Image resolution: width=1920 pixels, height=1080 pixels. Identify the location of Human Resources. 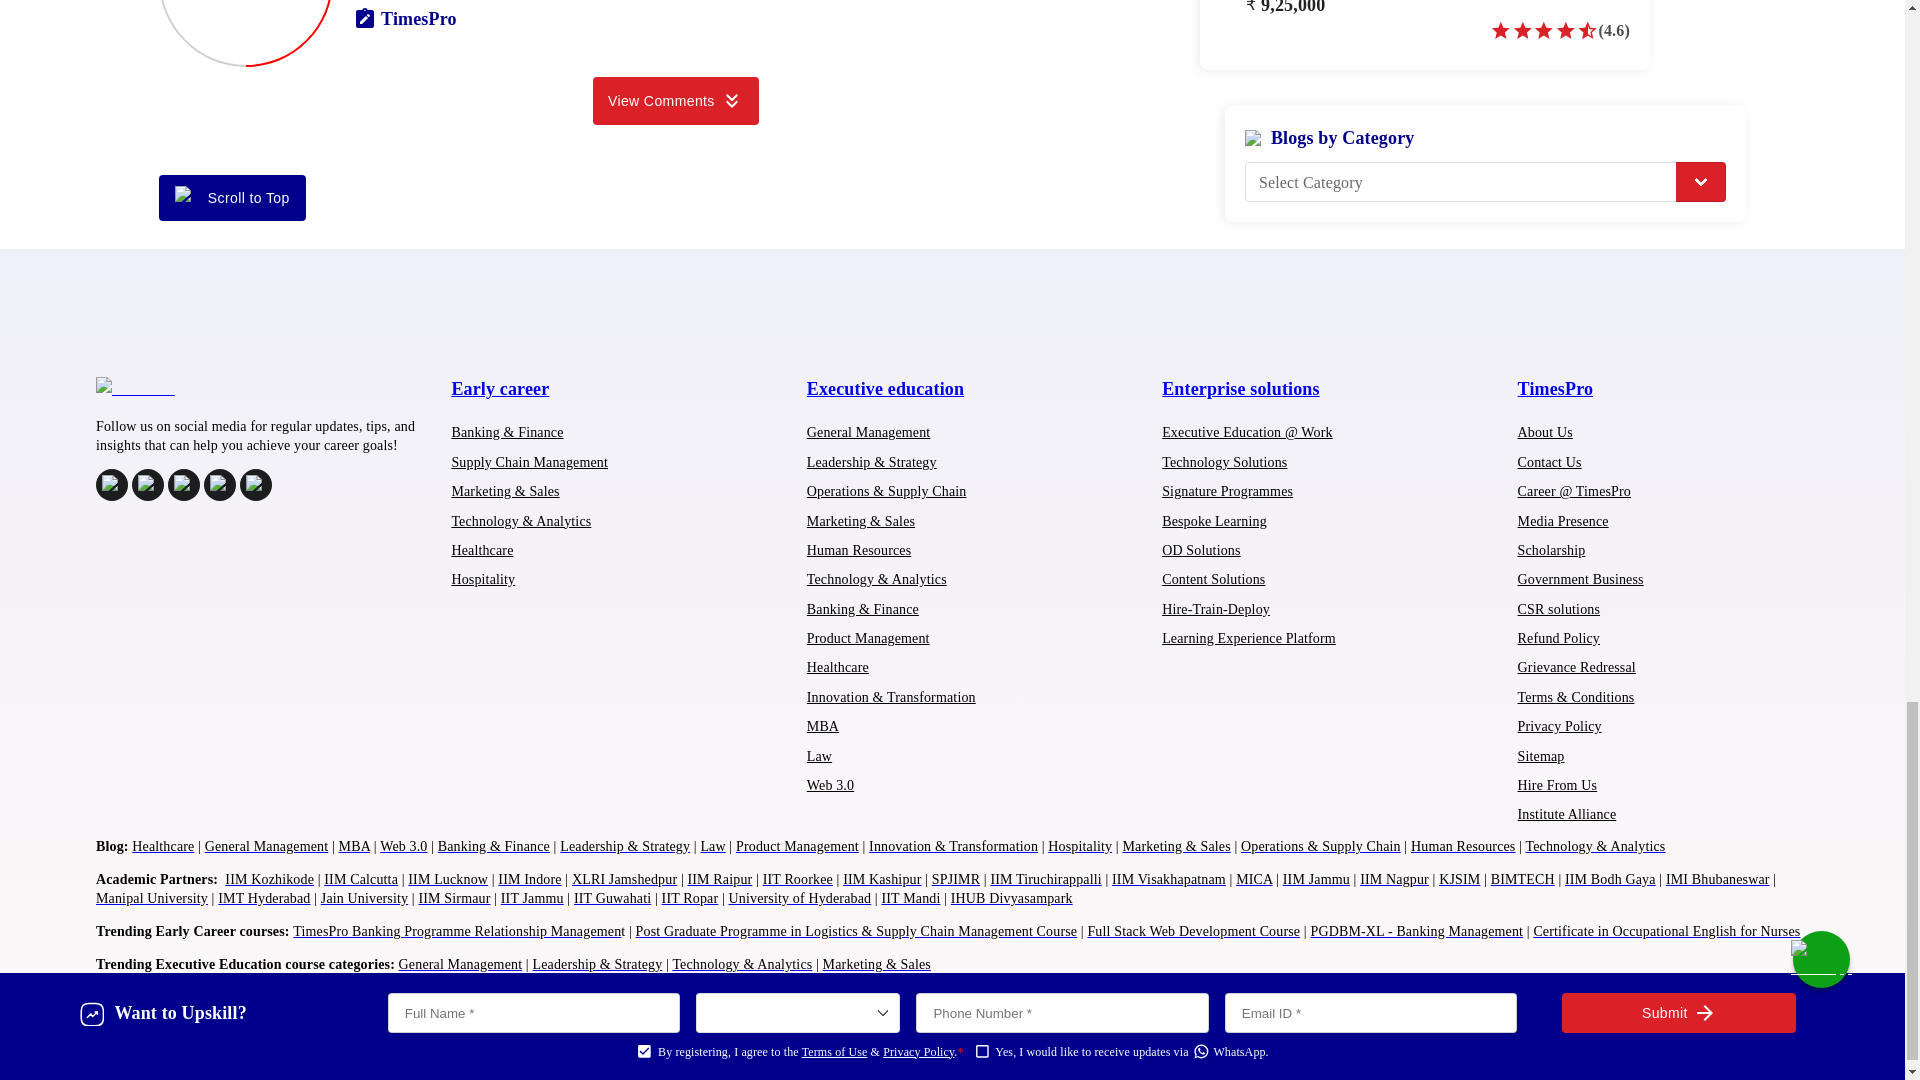
(859, 550).